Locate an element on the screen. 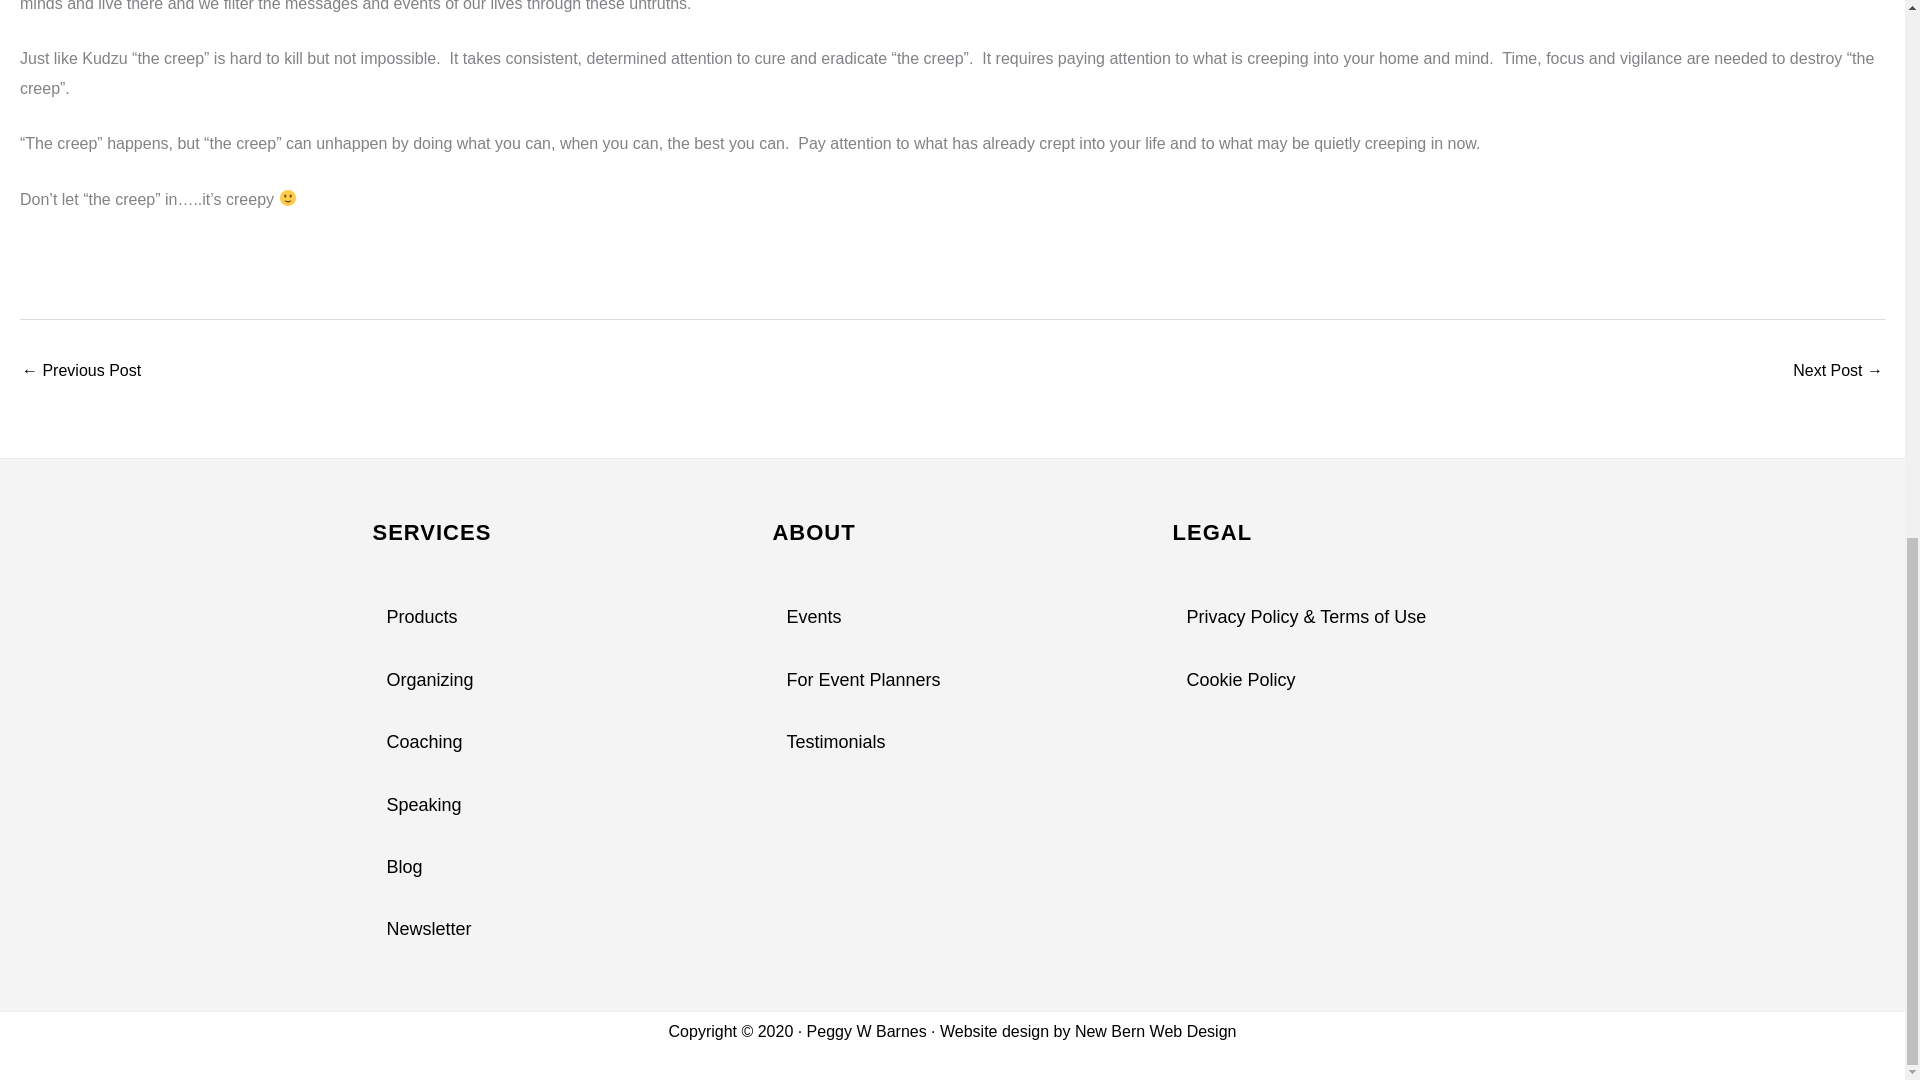 This screenshot has width=1920, height=1080. Speaking is located at coordinates (552, 805).